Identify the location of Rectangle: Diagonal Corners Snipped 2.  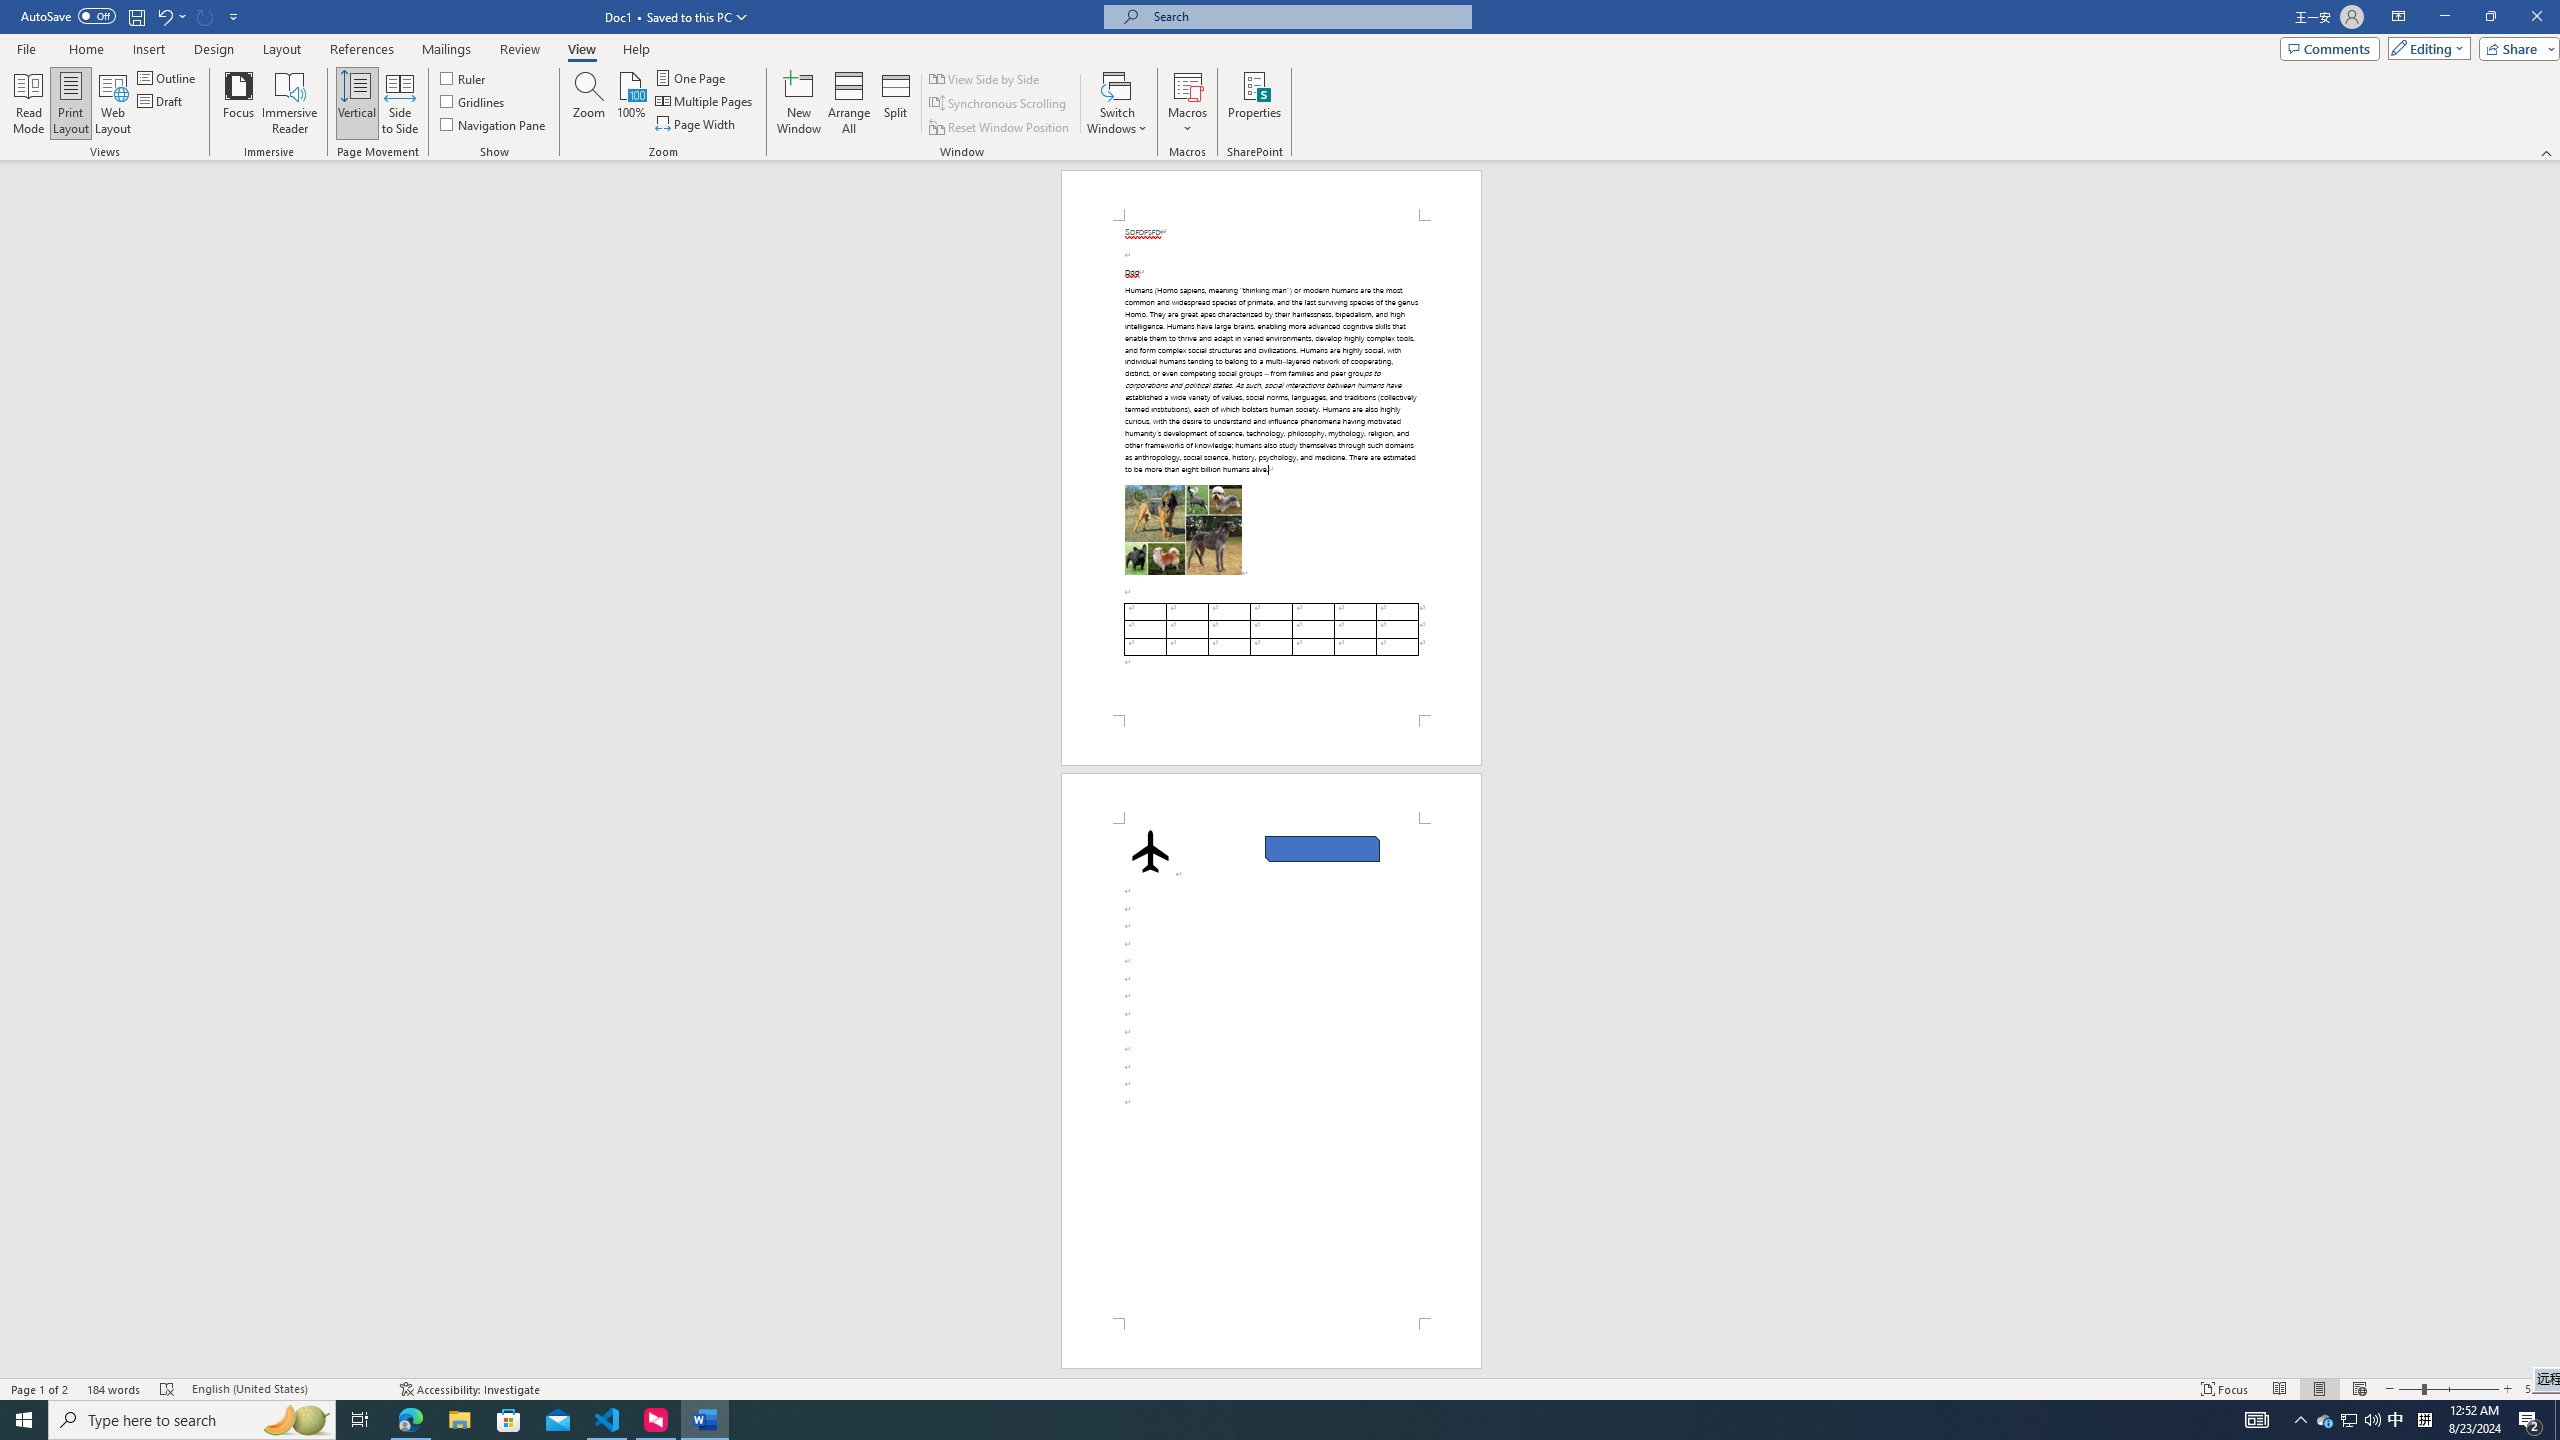
(1322, 849).